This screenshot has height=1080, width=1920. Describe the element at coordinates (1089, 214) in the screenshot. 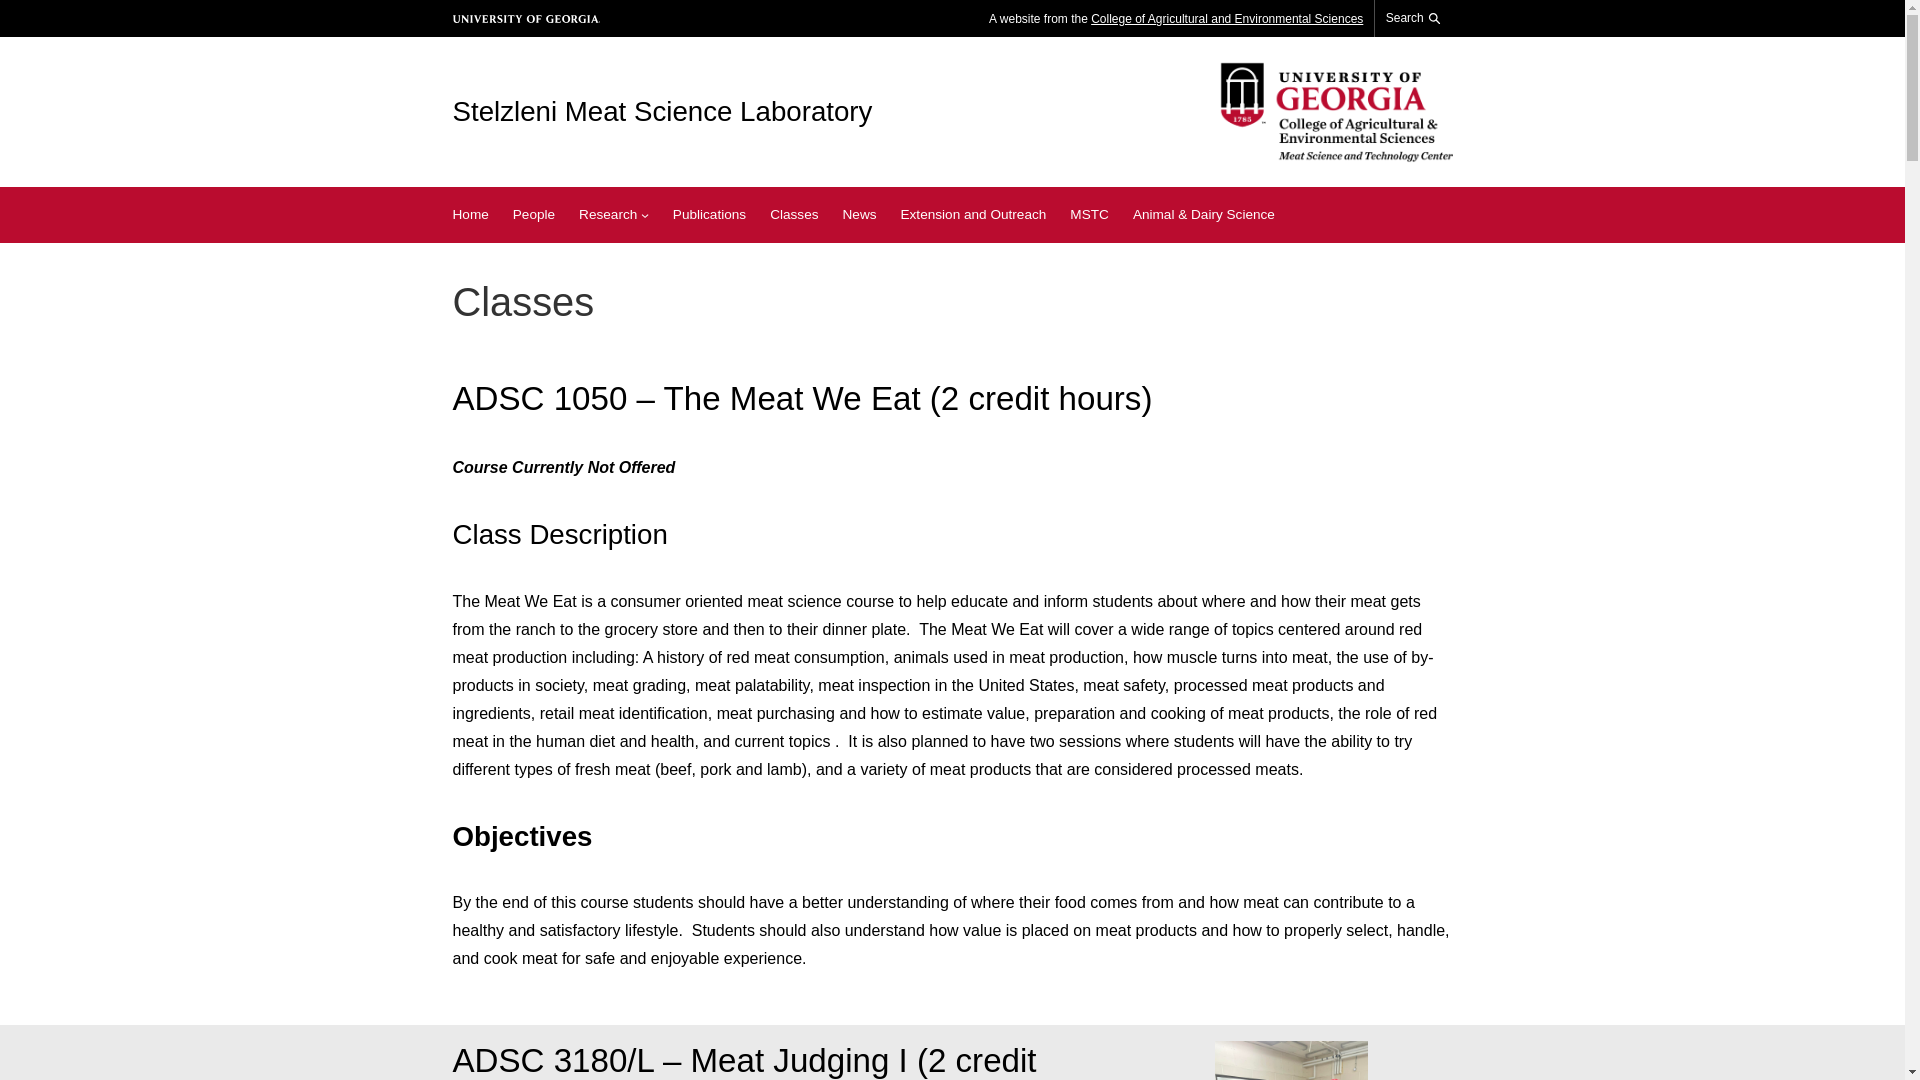

I see `MSTC` at that location.